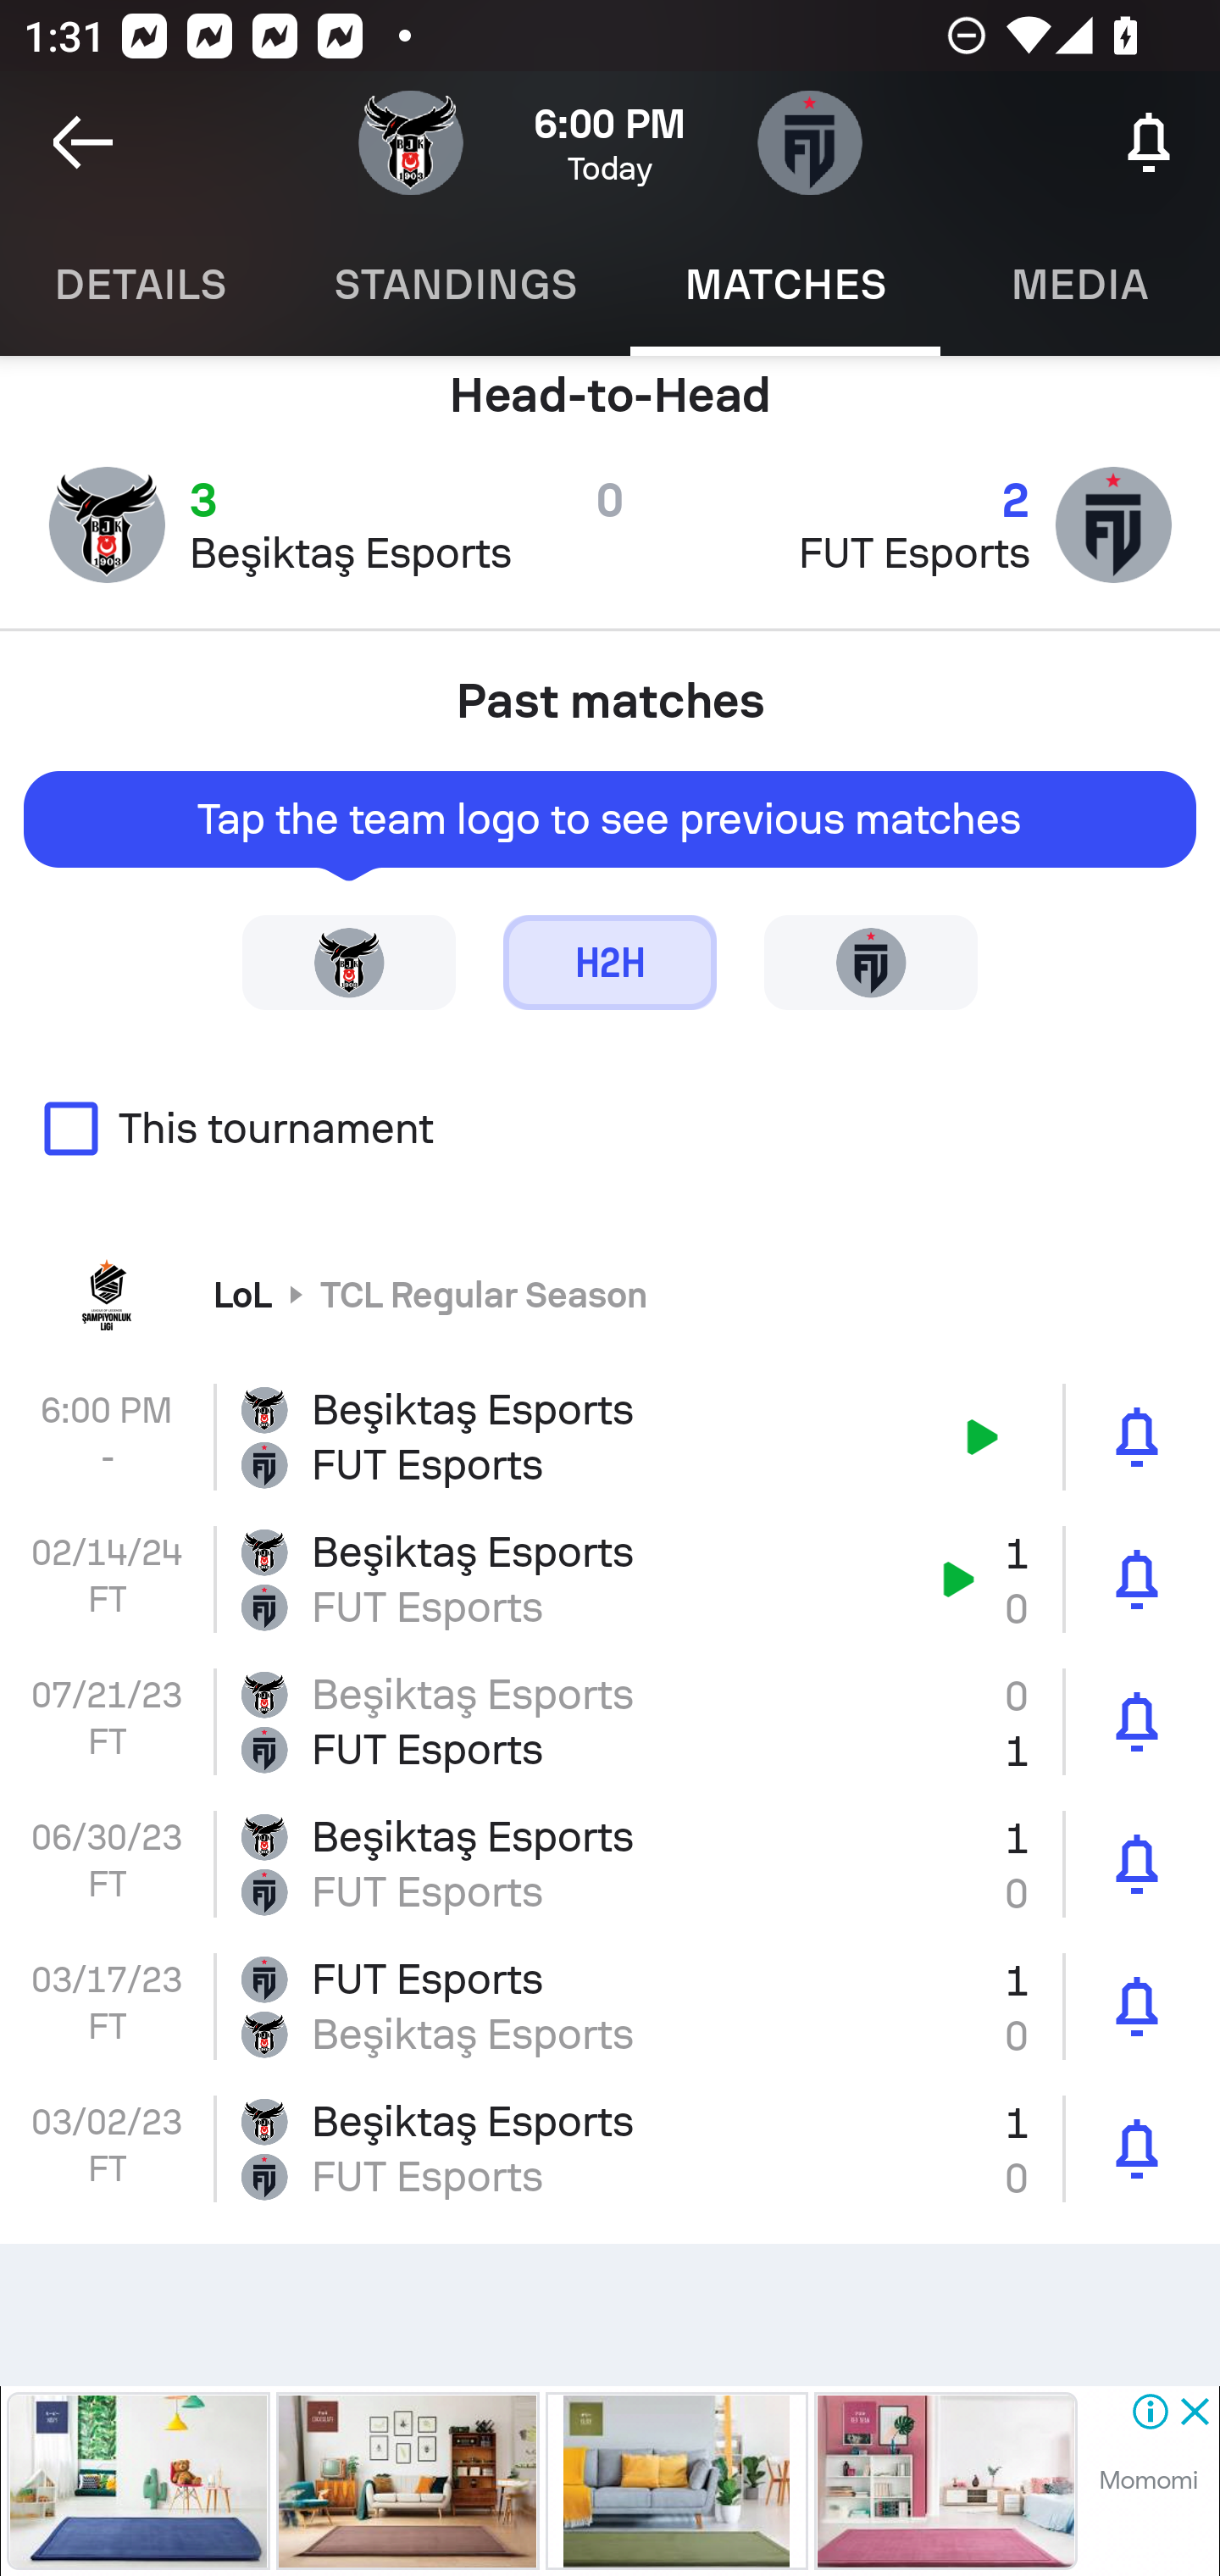 The image size is (1220, 2576). I want to click on 07/21/23 FT Beşiktaş Esports 0 FUT Esports 1, so click(610, 1722).